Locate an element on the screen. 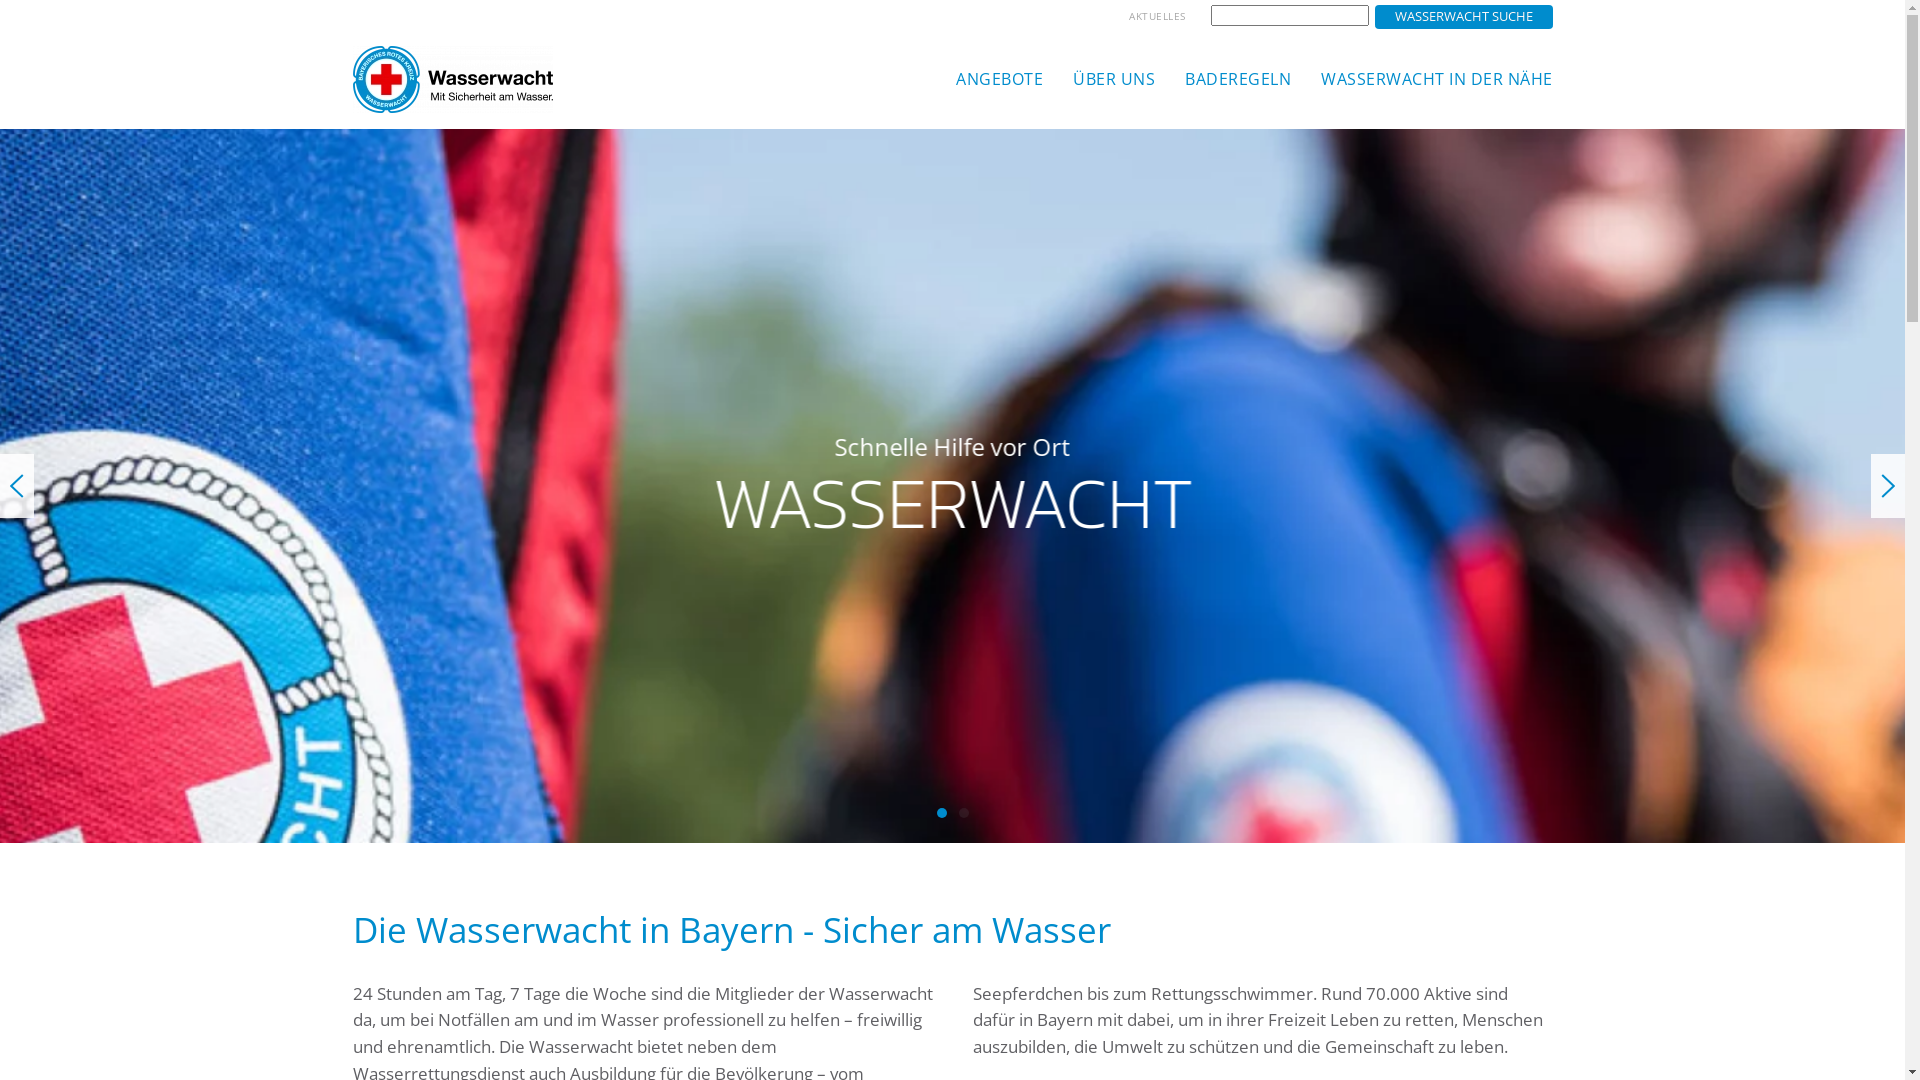 The height and width of the screenshot is (1080, 1920). Wasserwacht Suche is located at coordinates (1463, 17).